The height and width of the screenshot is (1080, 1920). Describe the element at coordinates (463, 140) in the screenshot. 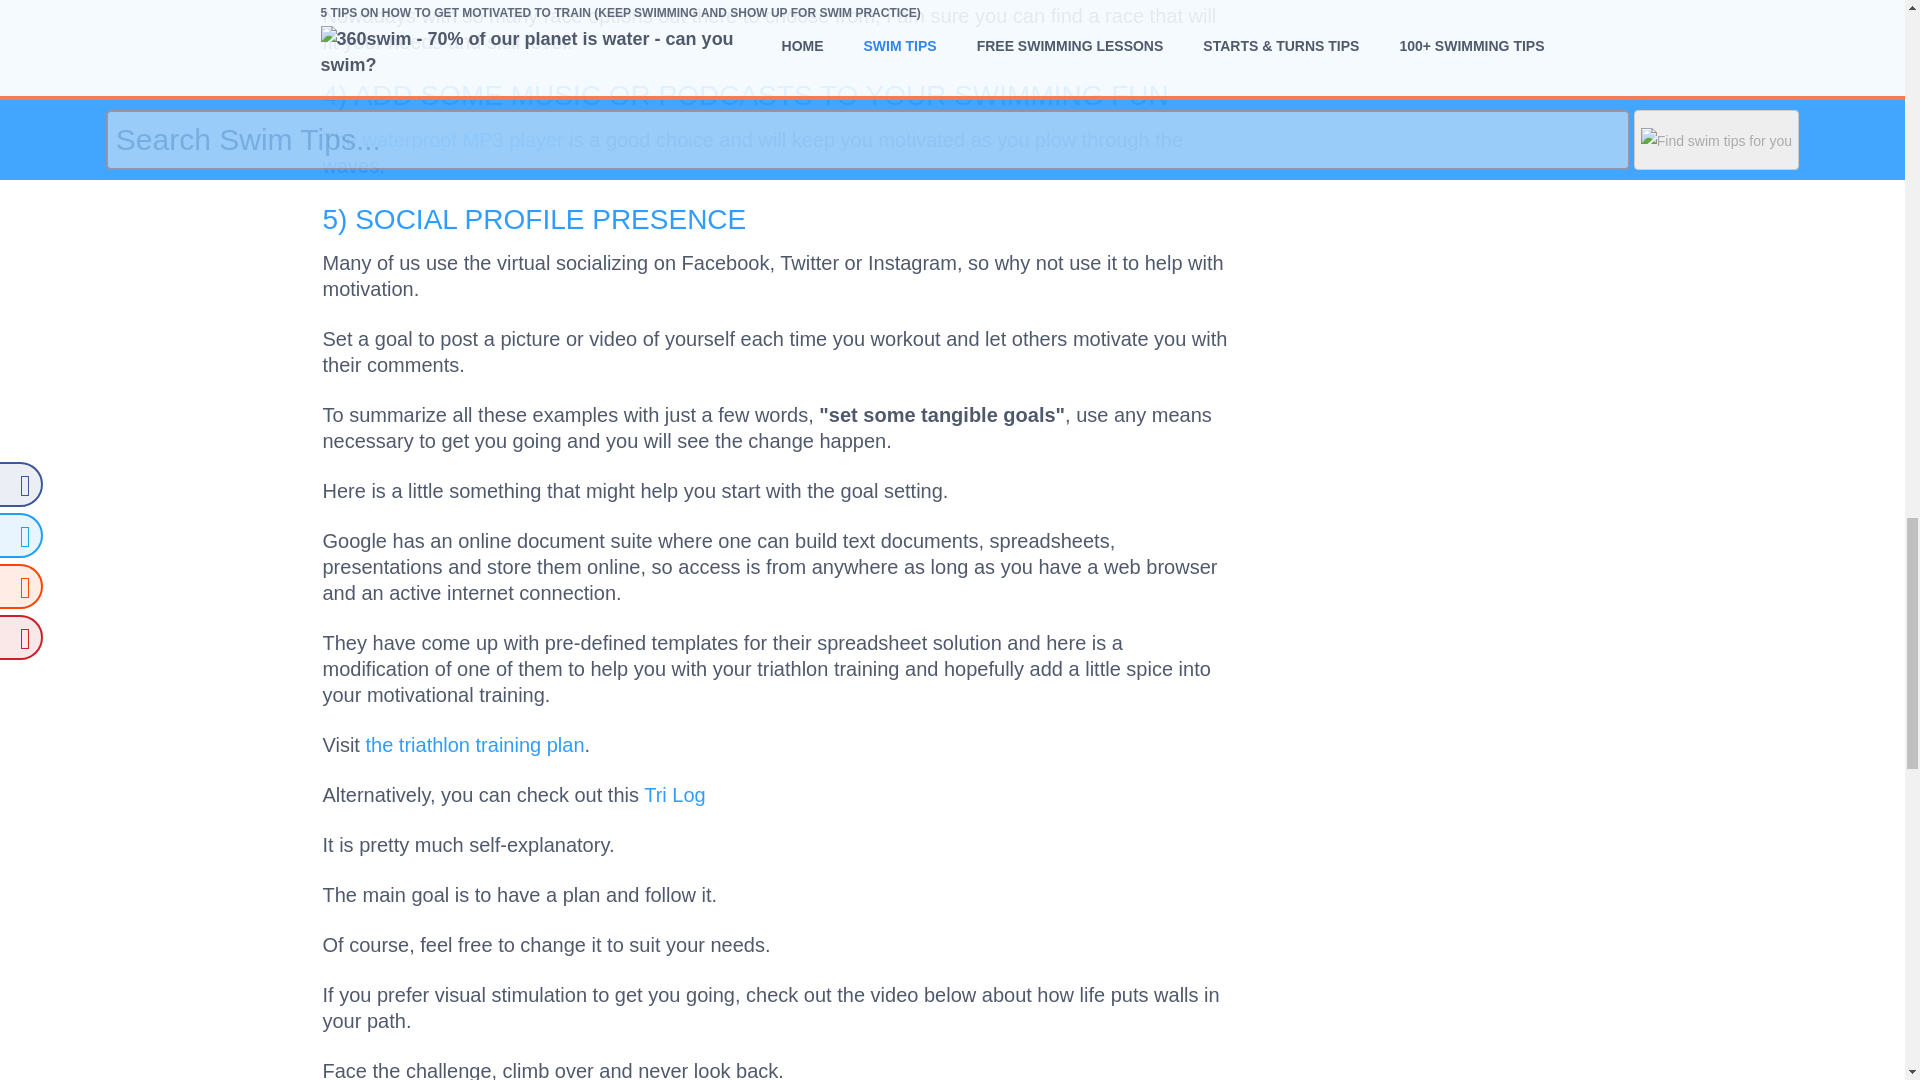

I see `waterproof MP3 player` at that location.